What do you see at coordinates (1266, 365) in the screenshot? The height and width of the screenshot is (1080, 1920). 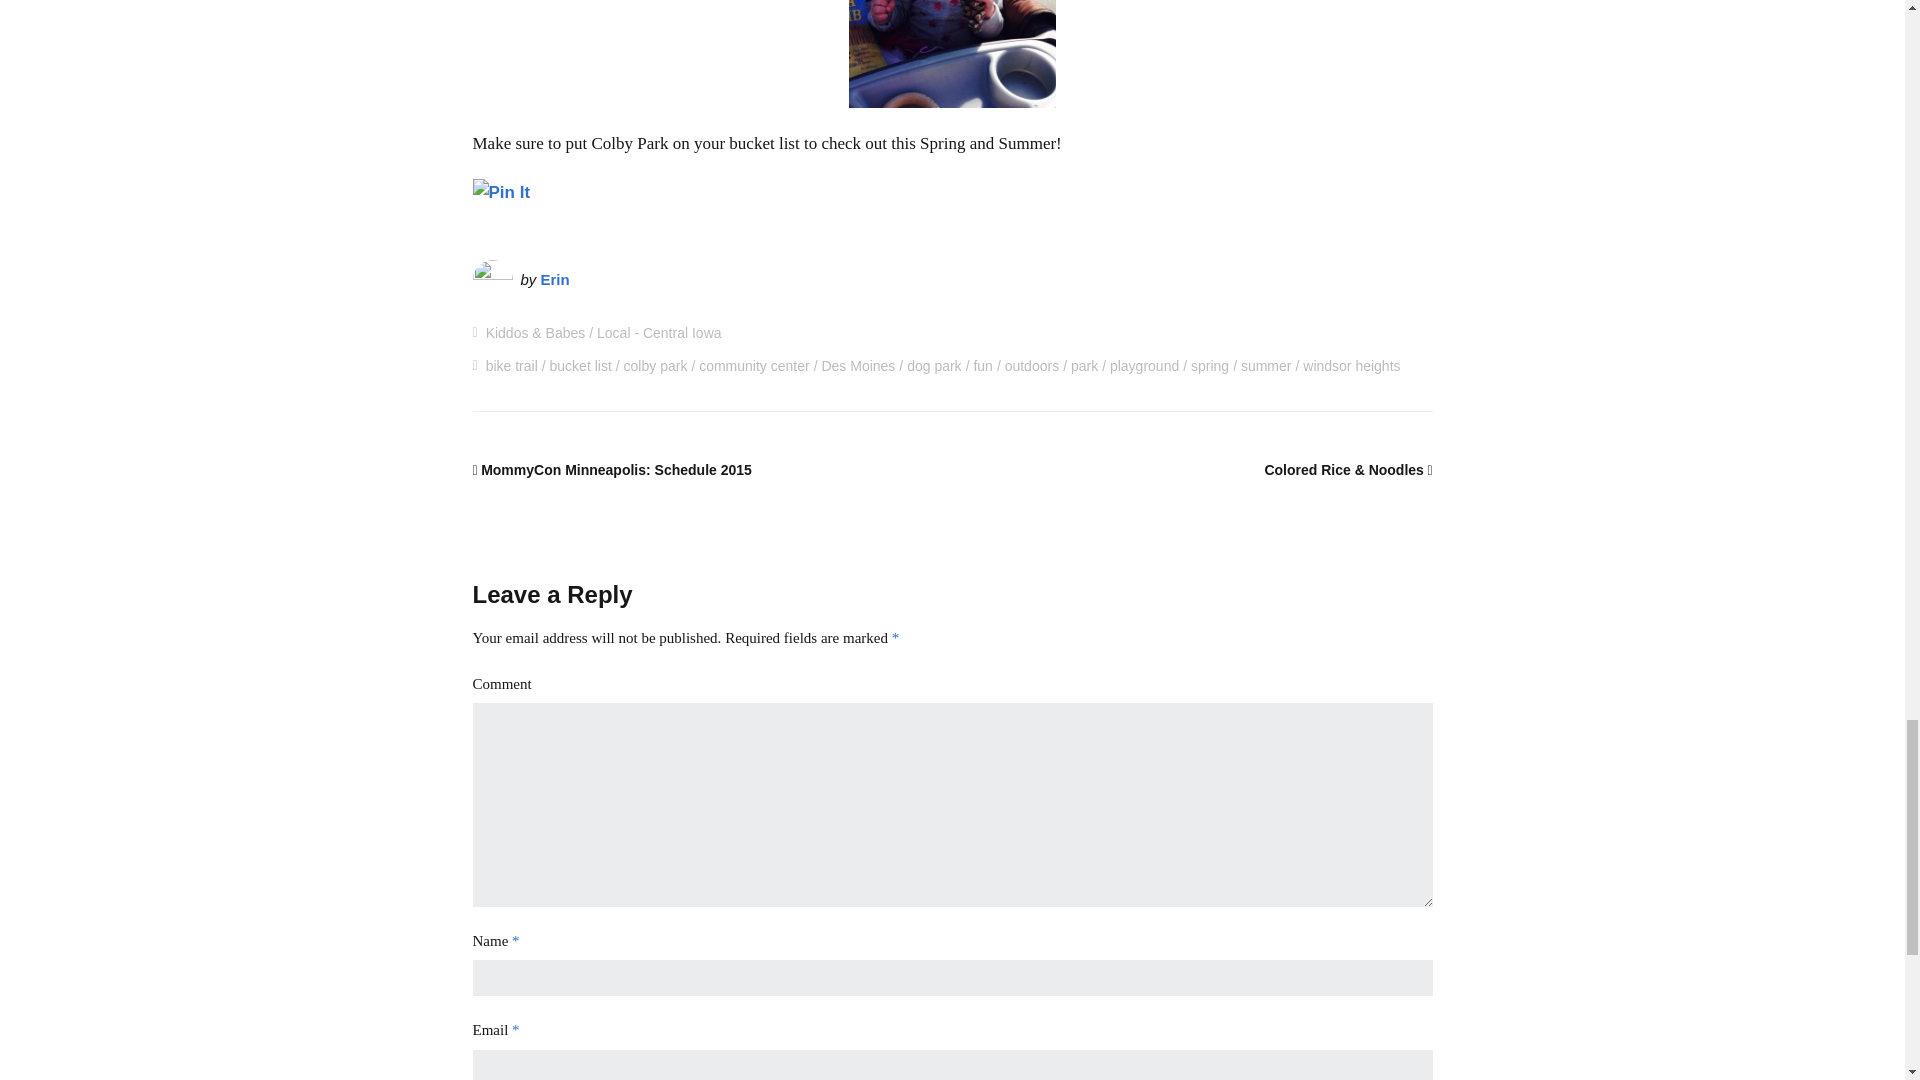 I see `summer` at bounding box center [1266, 365].